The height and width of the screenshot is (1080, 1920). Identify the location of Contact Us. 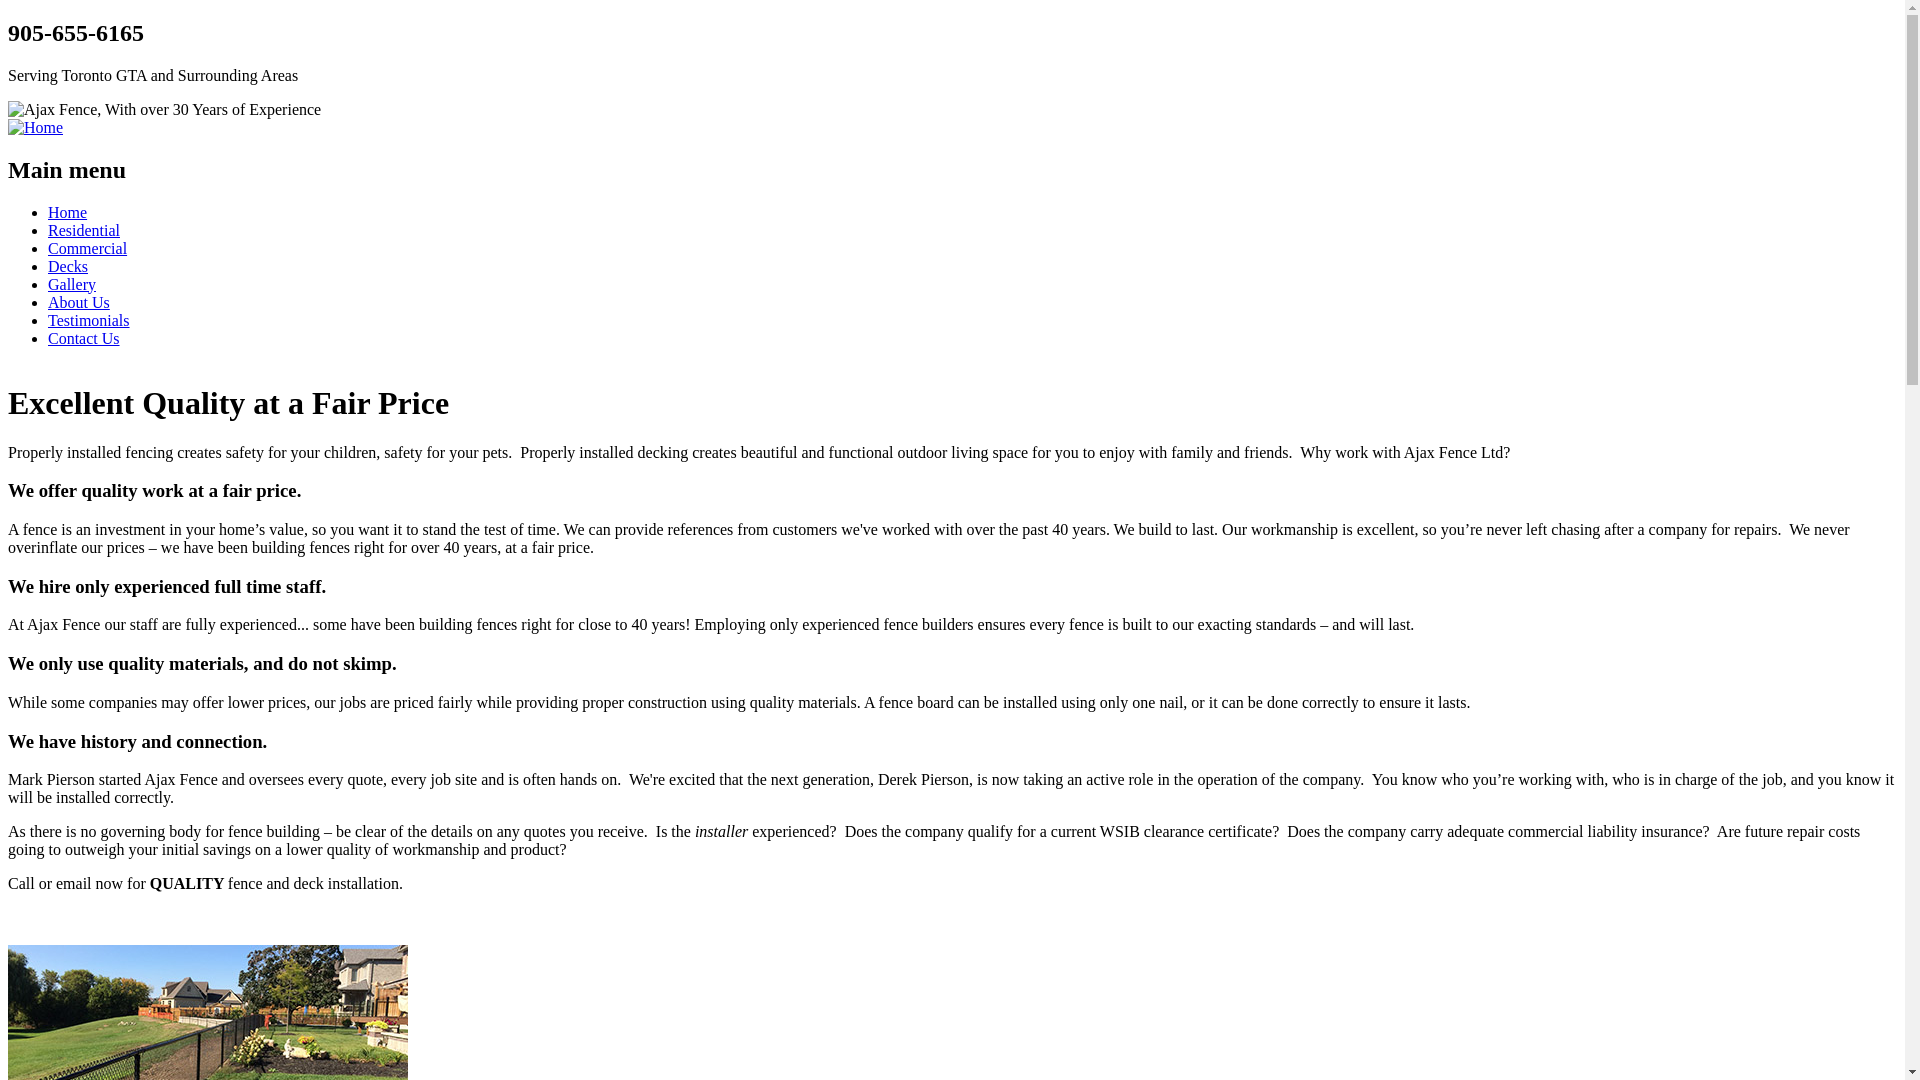
(84, 338).